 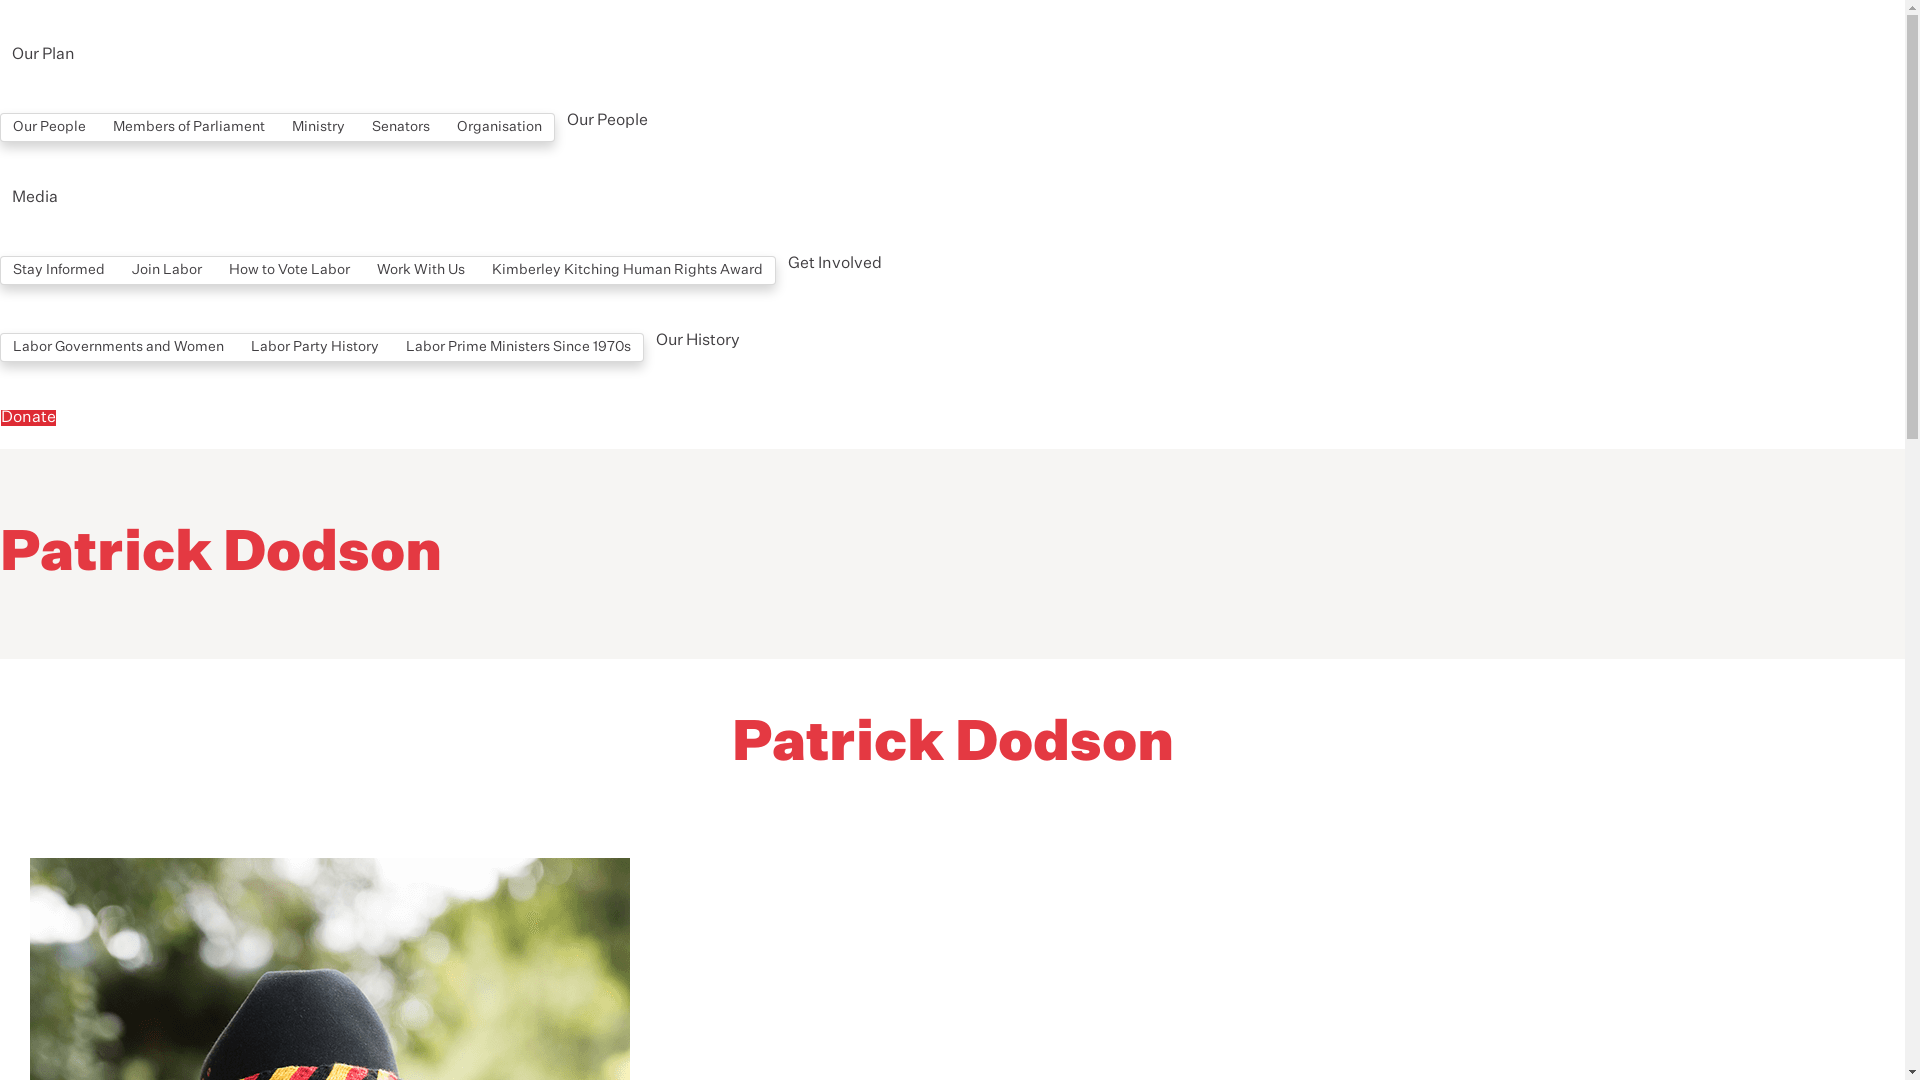 I want to click on Donate, so click(x=28, y=418).